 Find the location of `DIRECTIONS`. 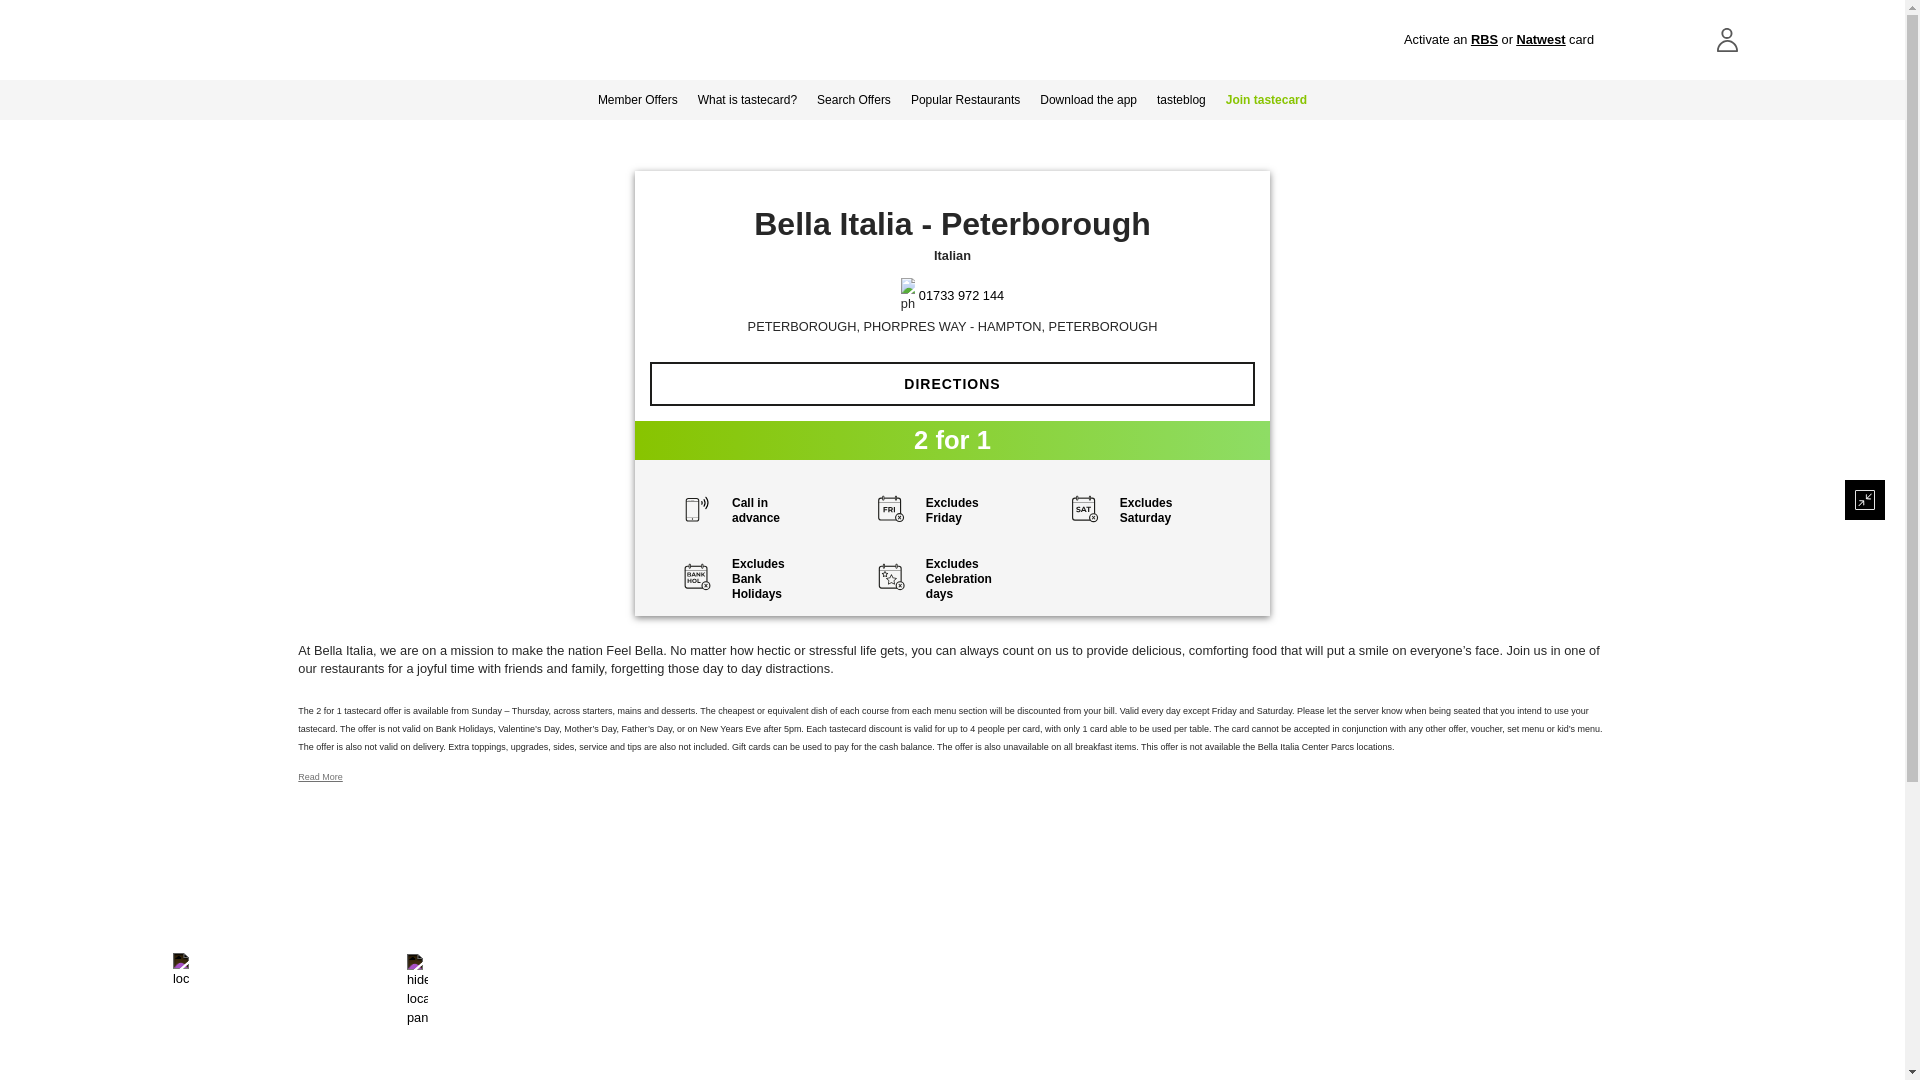

DIRECTIONS is located at coordinates (952, 384).